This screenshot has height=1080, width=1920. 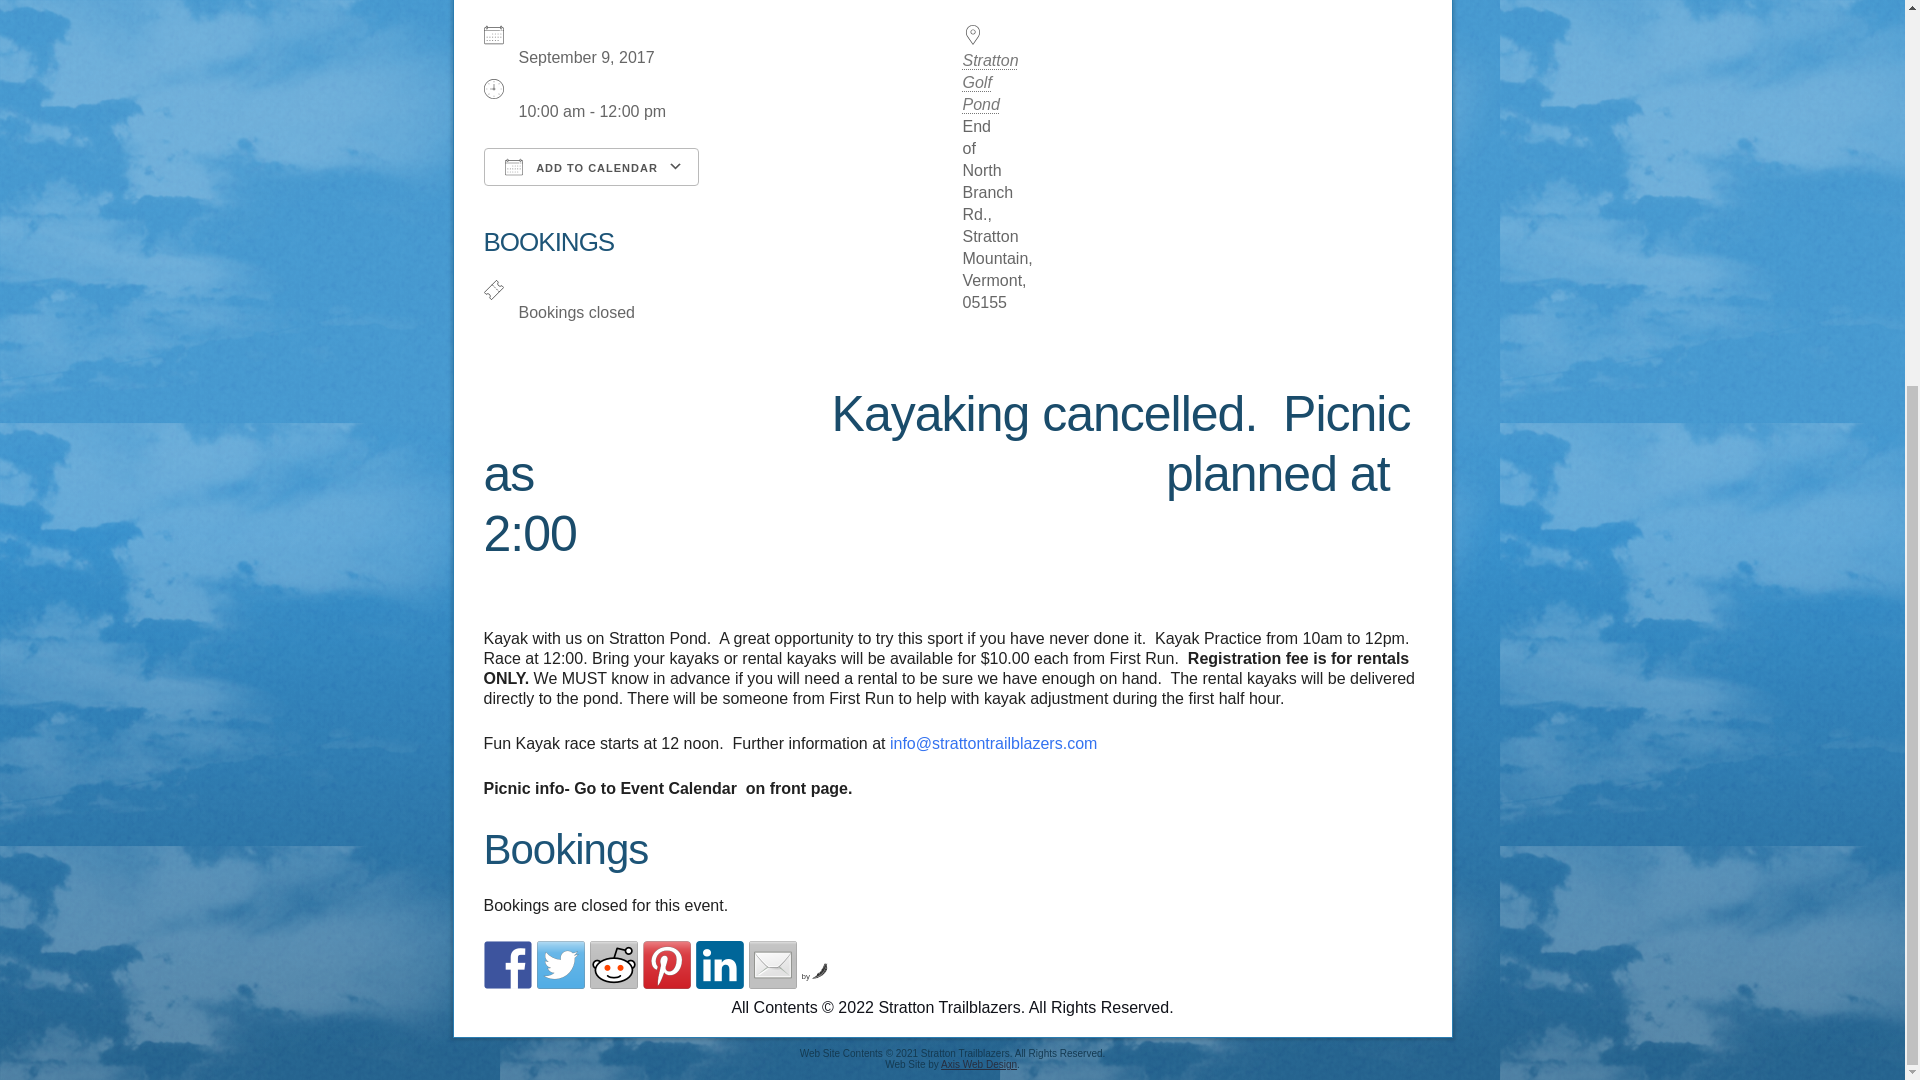 I want to click on Axis Web Design, so click(x=978, y=1064).